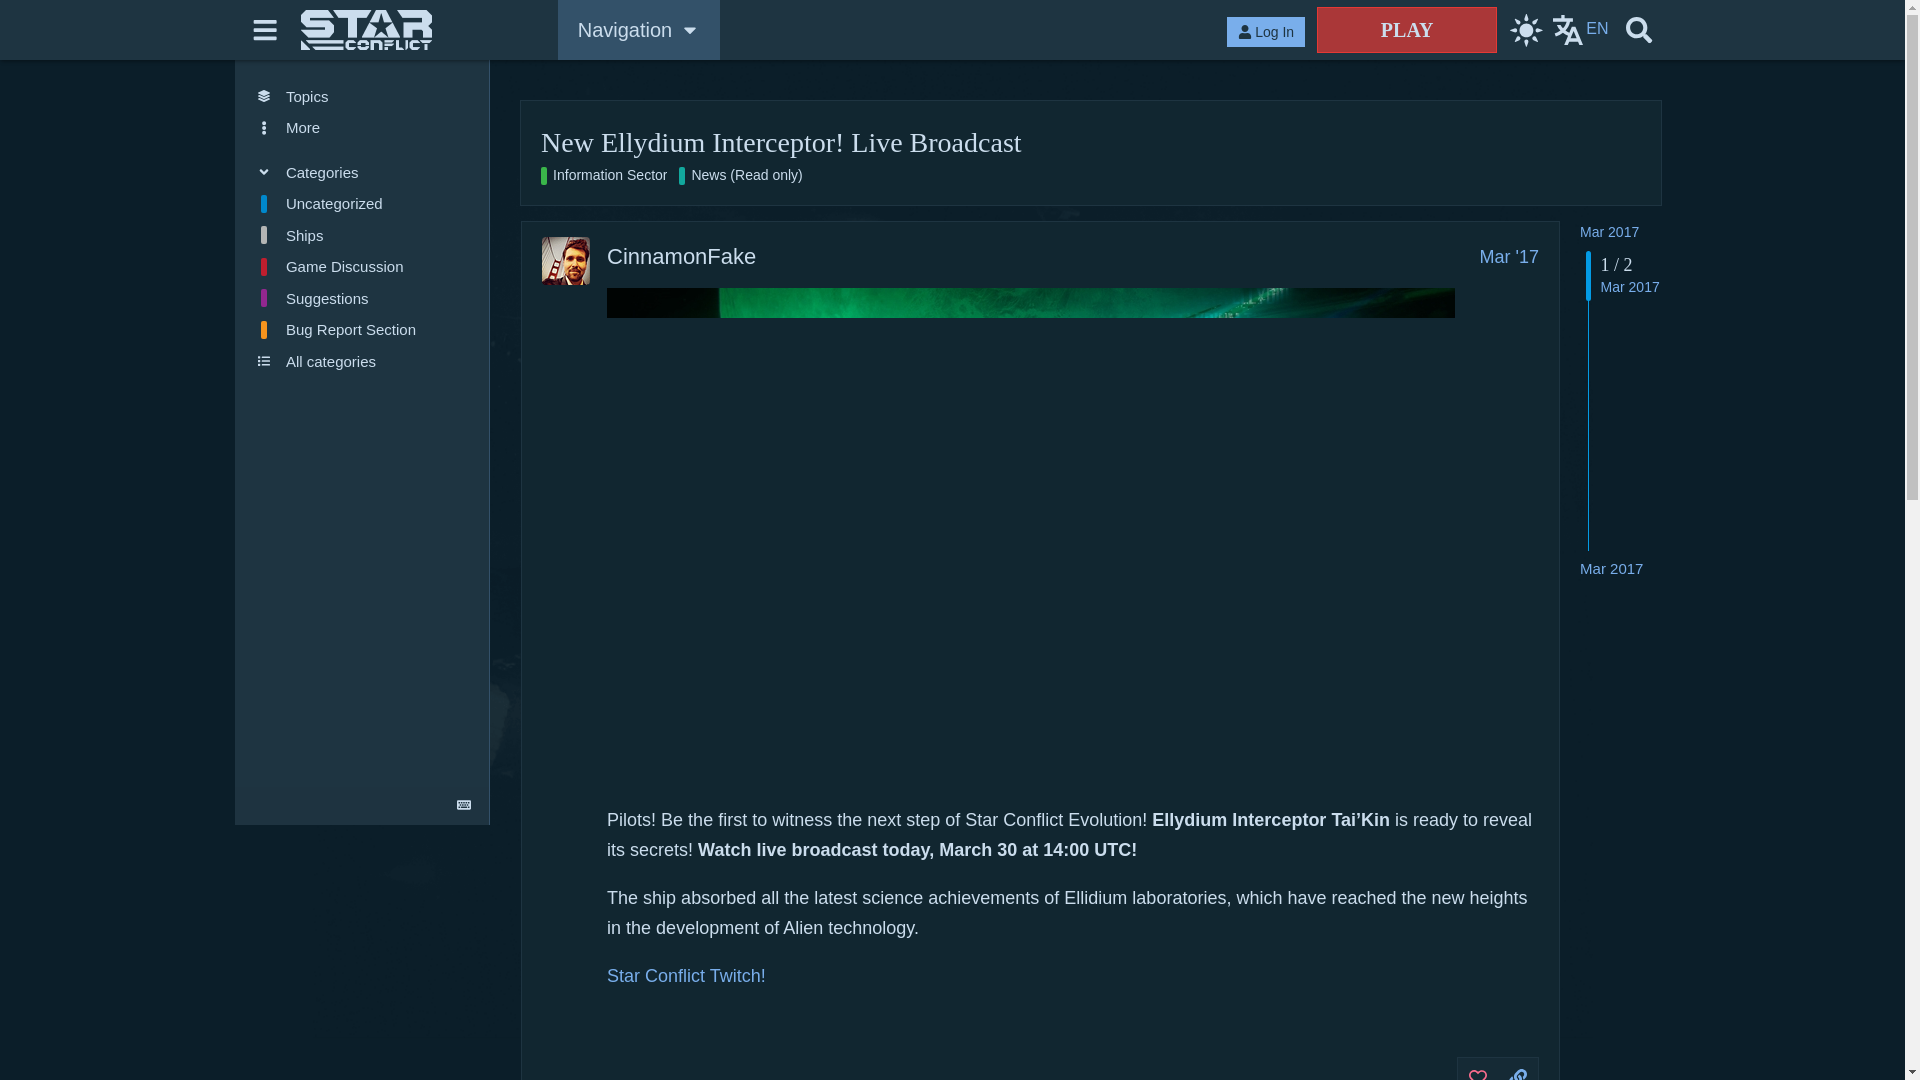 The image size is (1920, 1080). Describe the element at coordinates (686, 976) in the screenshot. I see `Star Conflict Twitch!` at that location.